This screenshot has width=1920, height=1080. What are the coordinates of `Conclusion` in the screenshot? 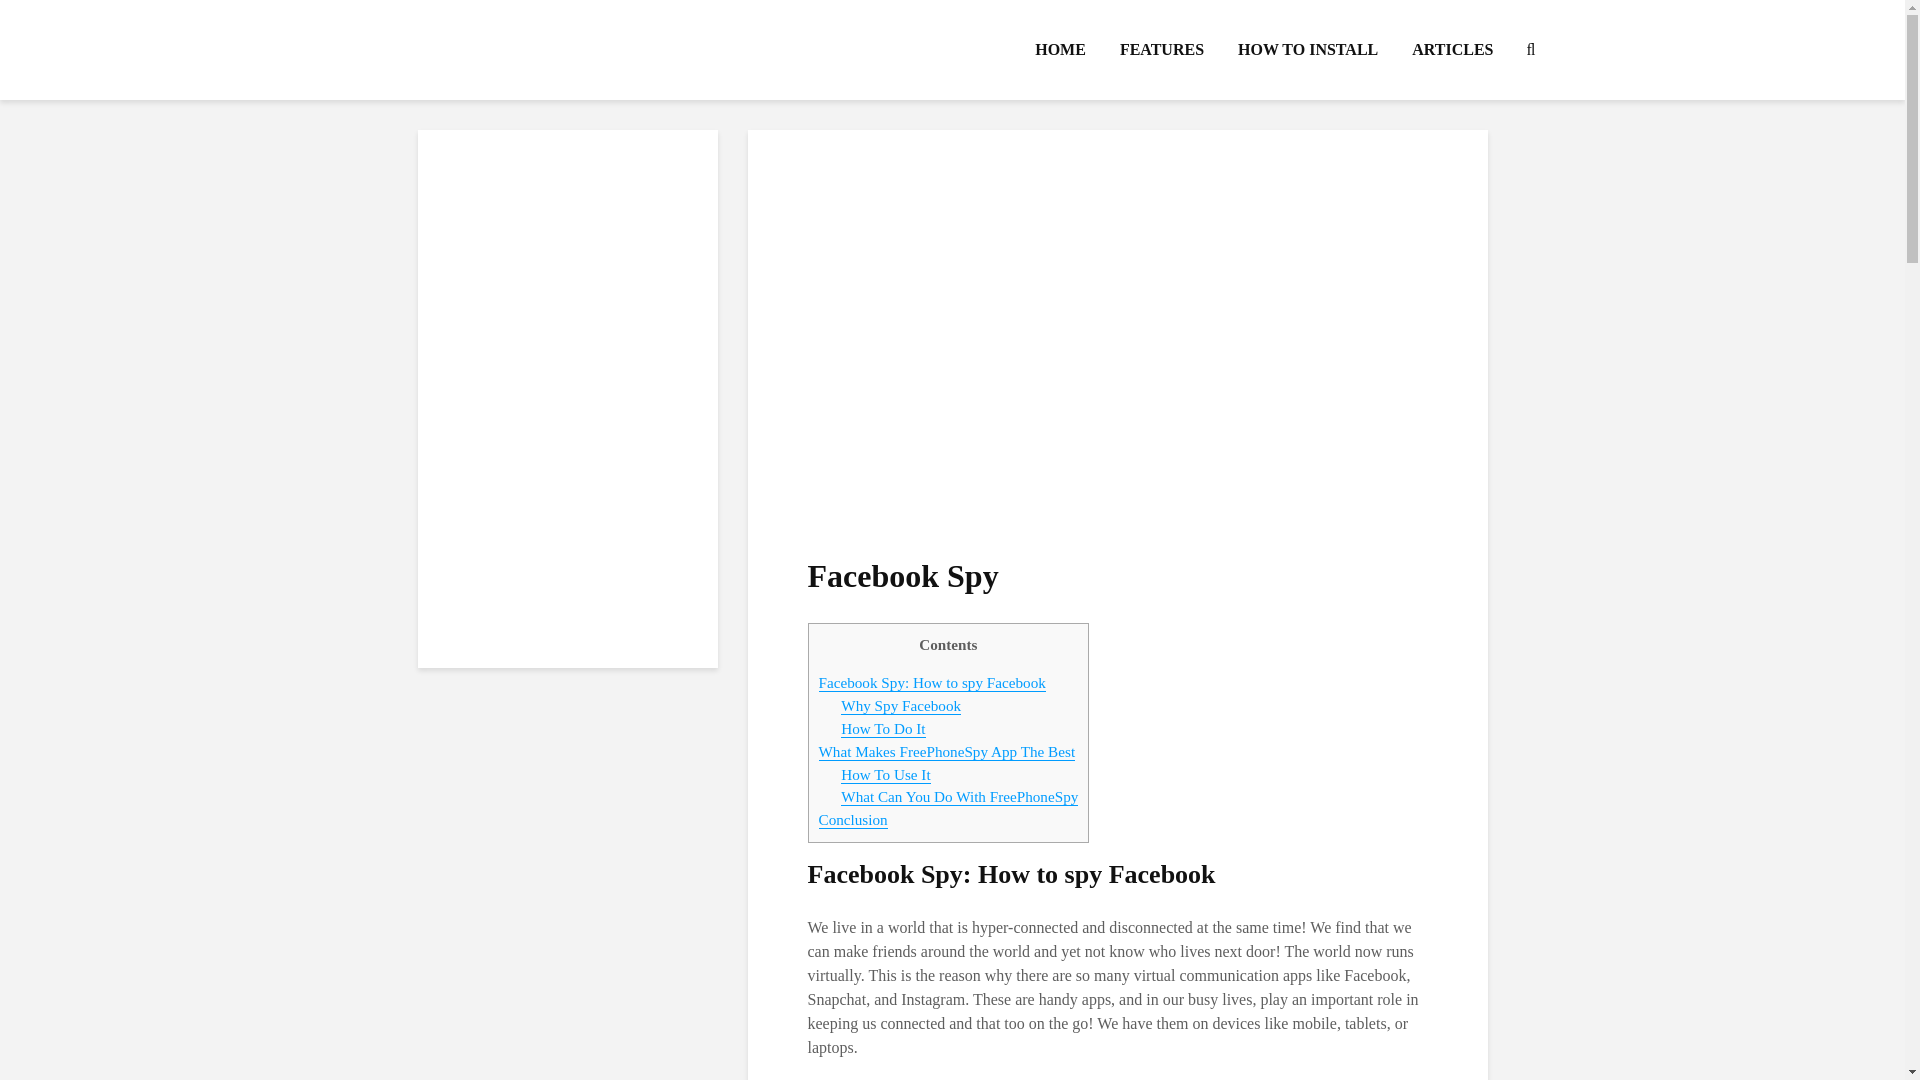 It's located at (852, 820).